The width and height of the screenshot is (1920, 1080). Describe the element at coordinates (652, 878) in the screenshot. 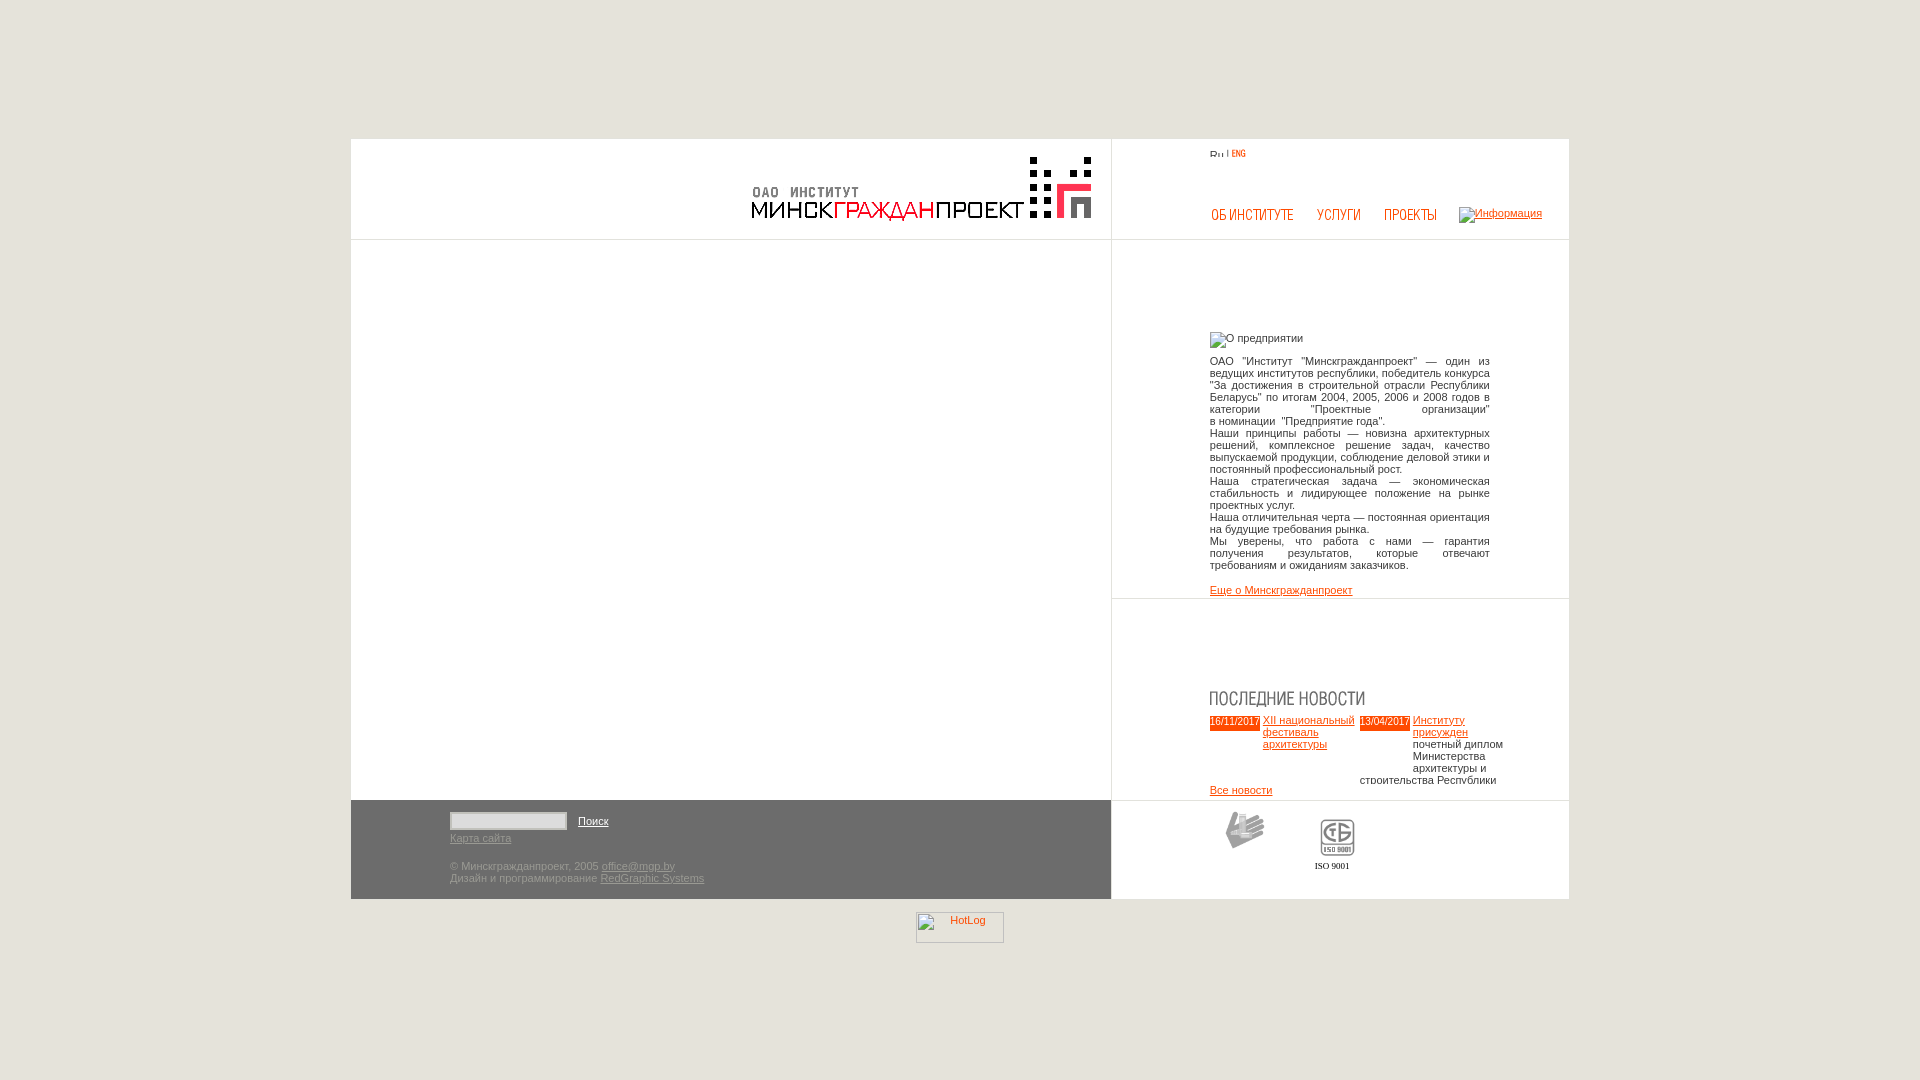

I see `RedGraphic Systems` at that location.